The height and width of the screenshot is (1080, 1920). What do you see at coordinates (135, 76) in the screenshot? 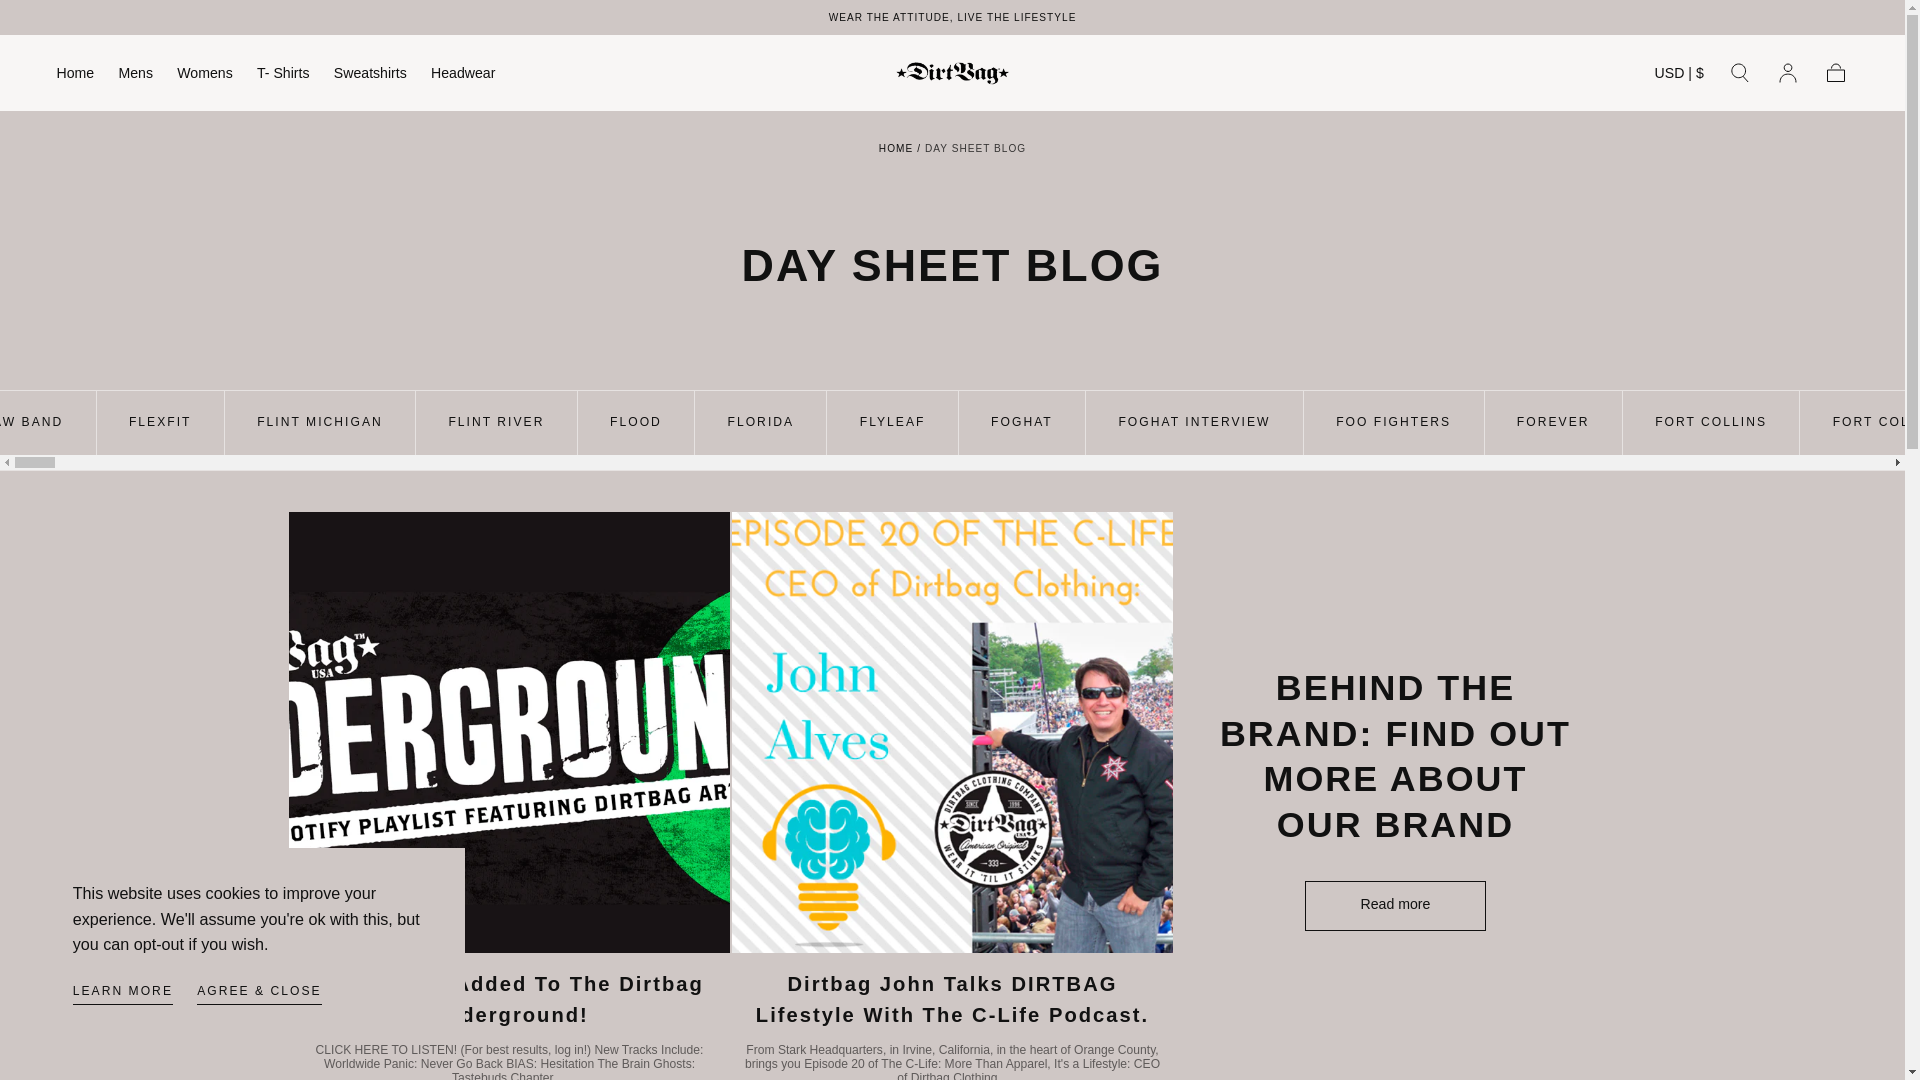
I see `Mens` at bounding box center [135, 76].